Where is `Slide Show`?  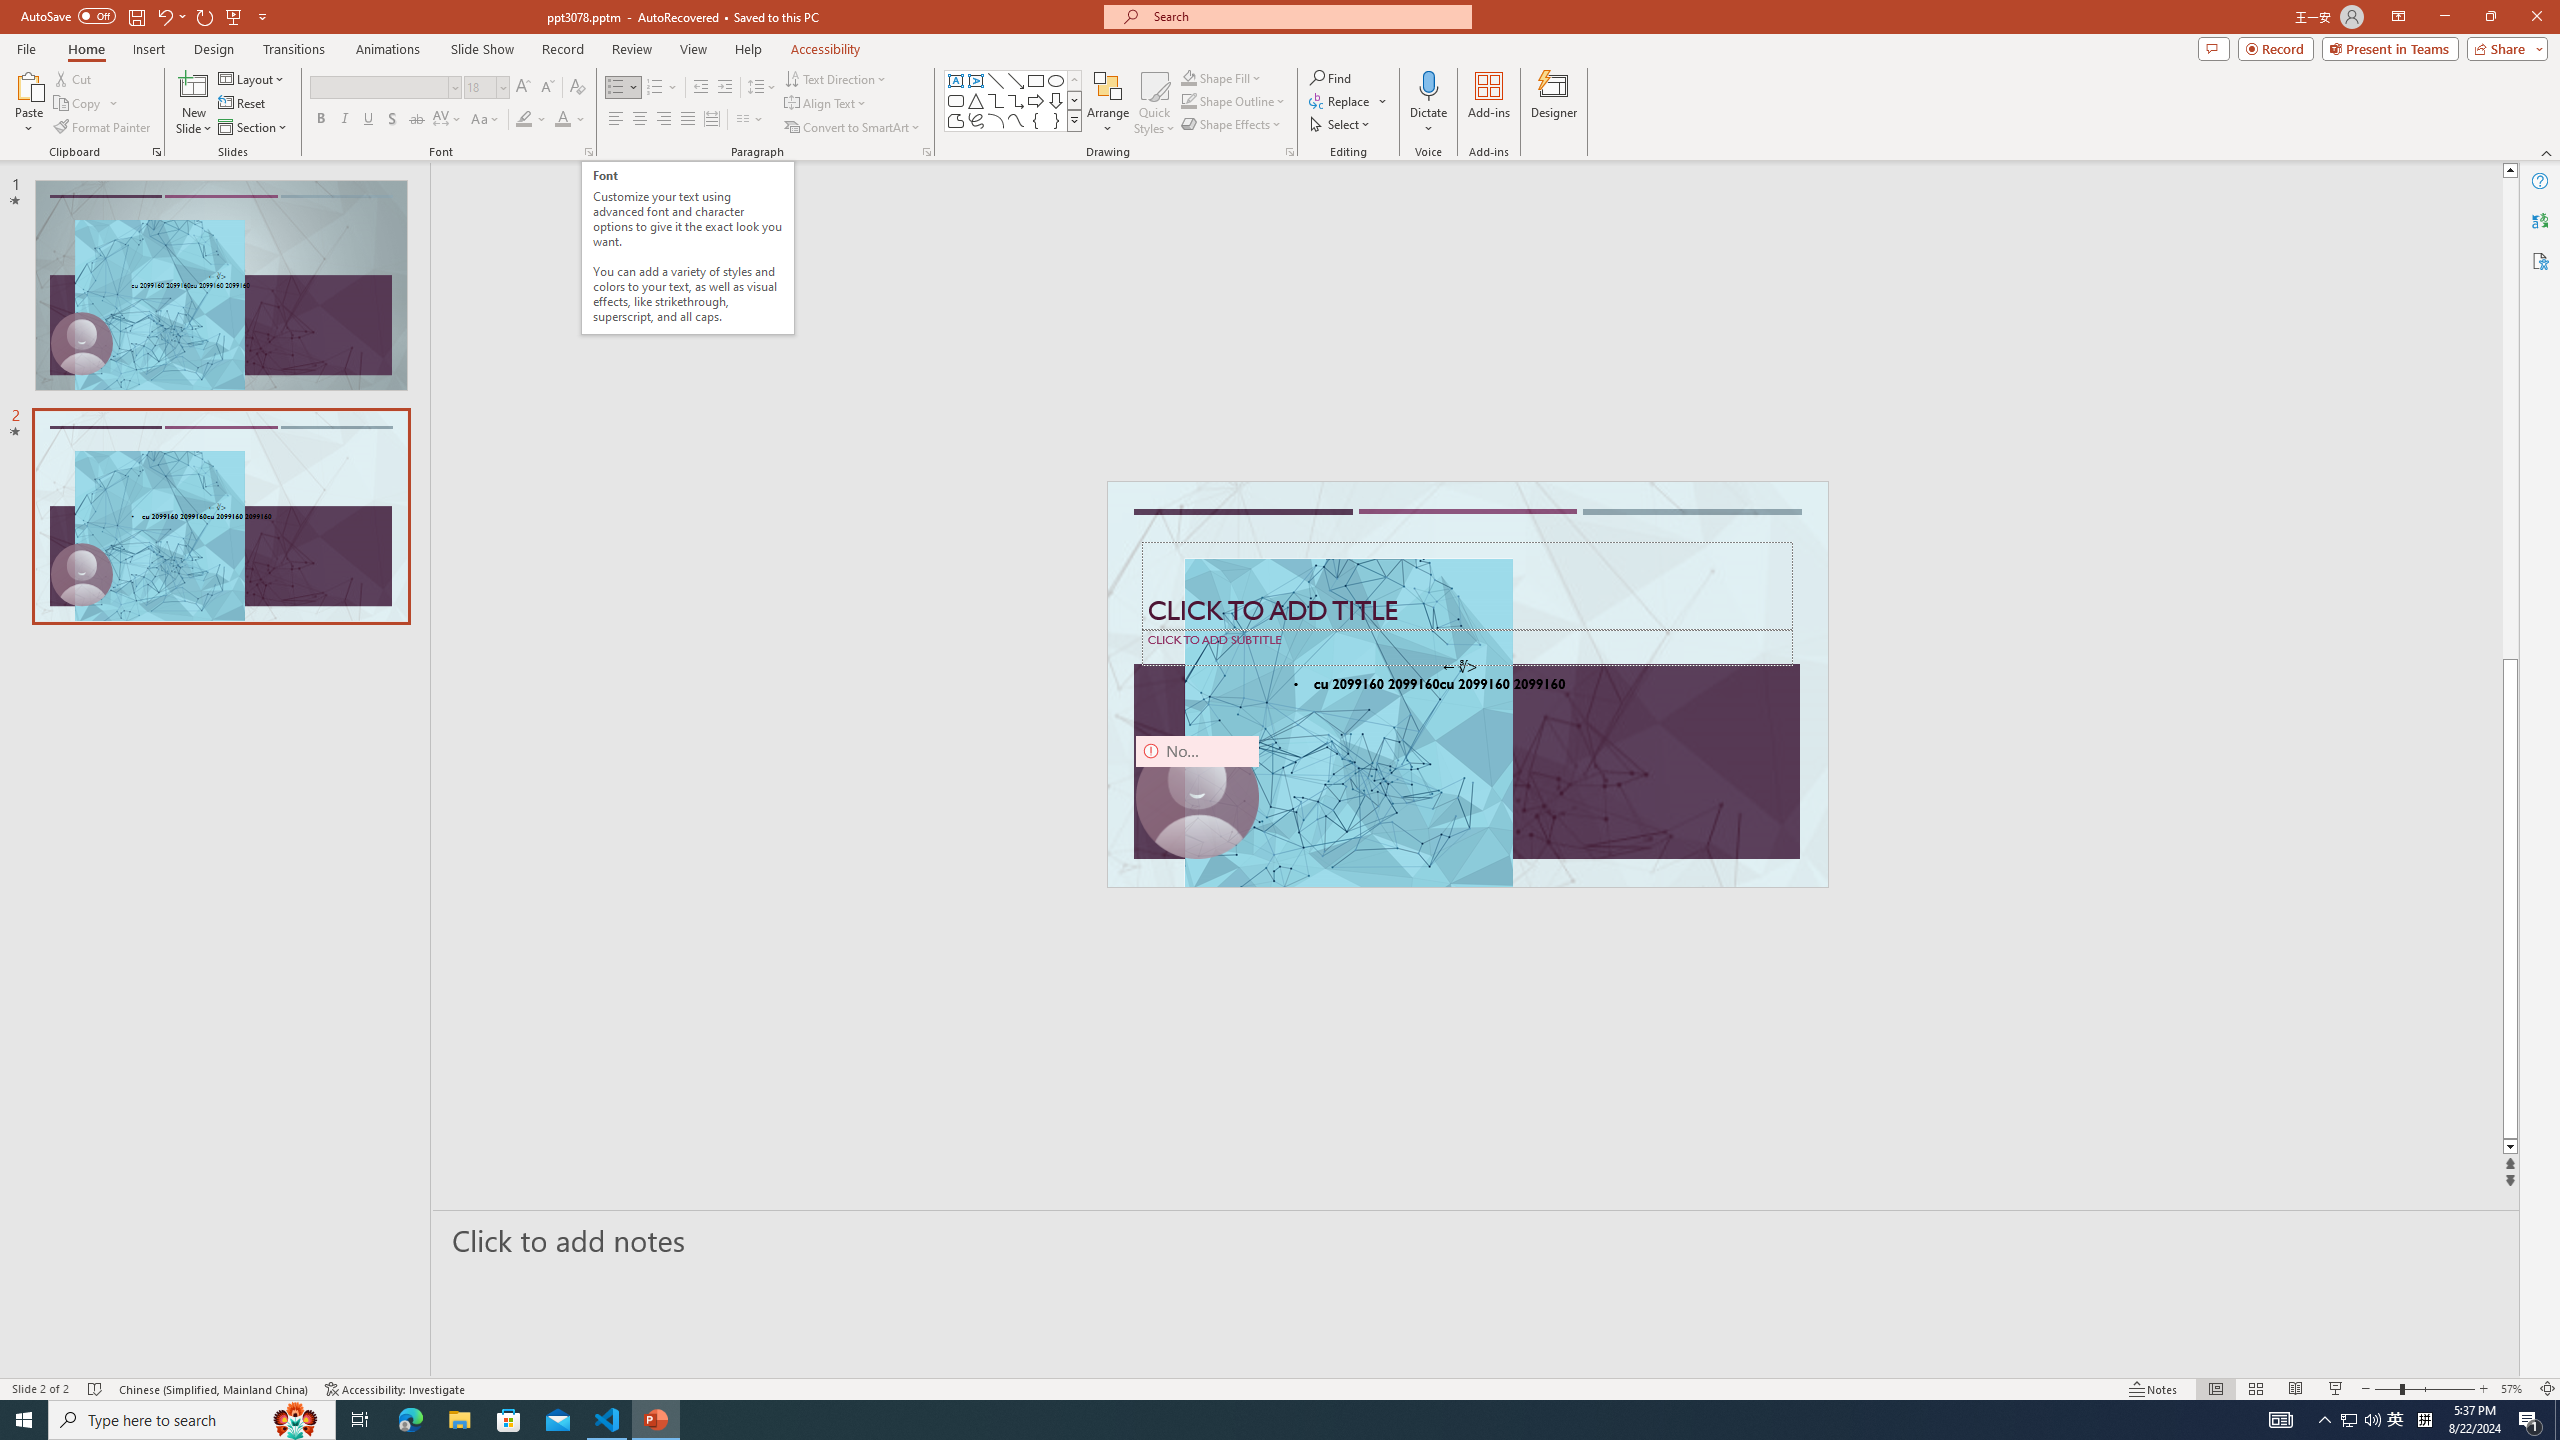 Slide Show is located at coordinates (482, 49).